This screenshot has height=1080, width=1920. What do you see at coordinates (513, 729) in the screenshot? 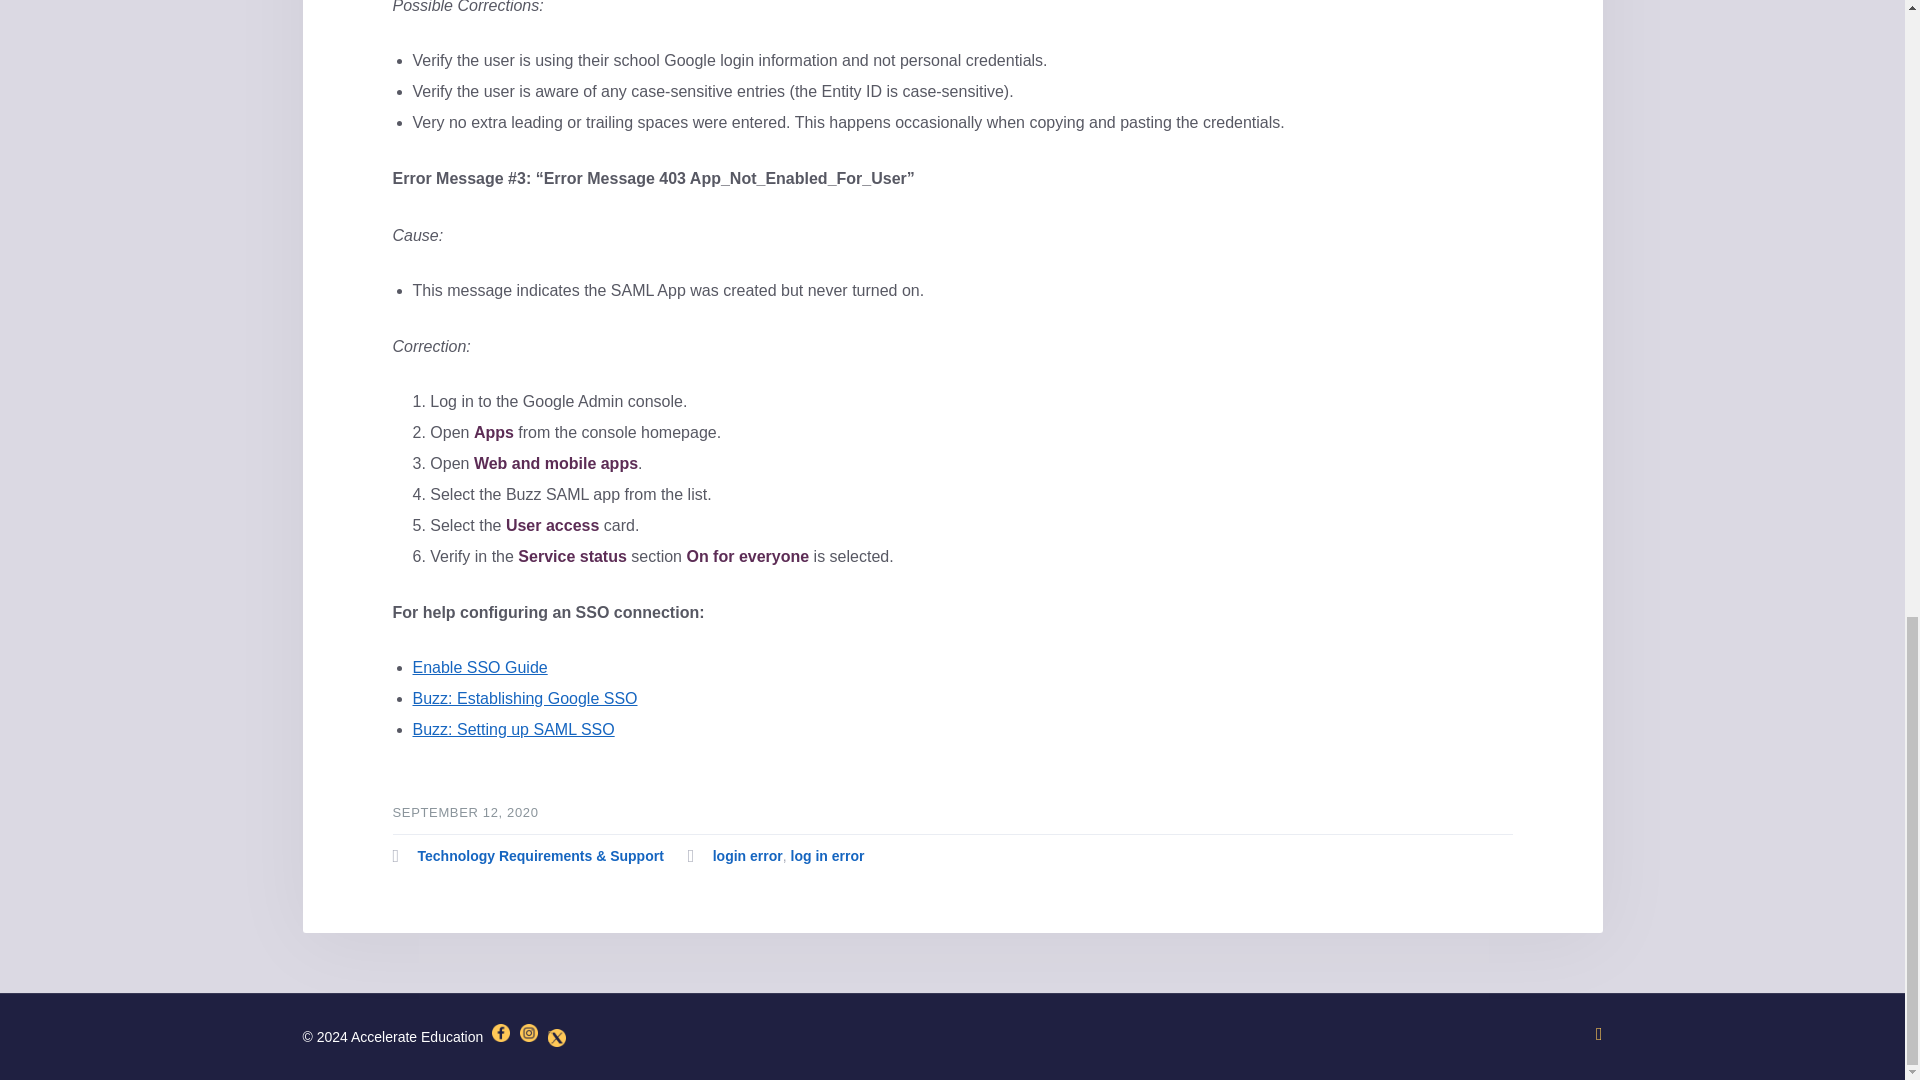
I see `Buzz: Setting up SAML SSO` at bounding box center [513, 729].